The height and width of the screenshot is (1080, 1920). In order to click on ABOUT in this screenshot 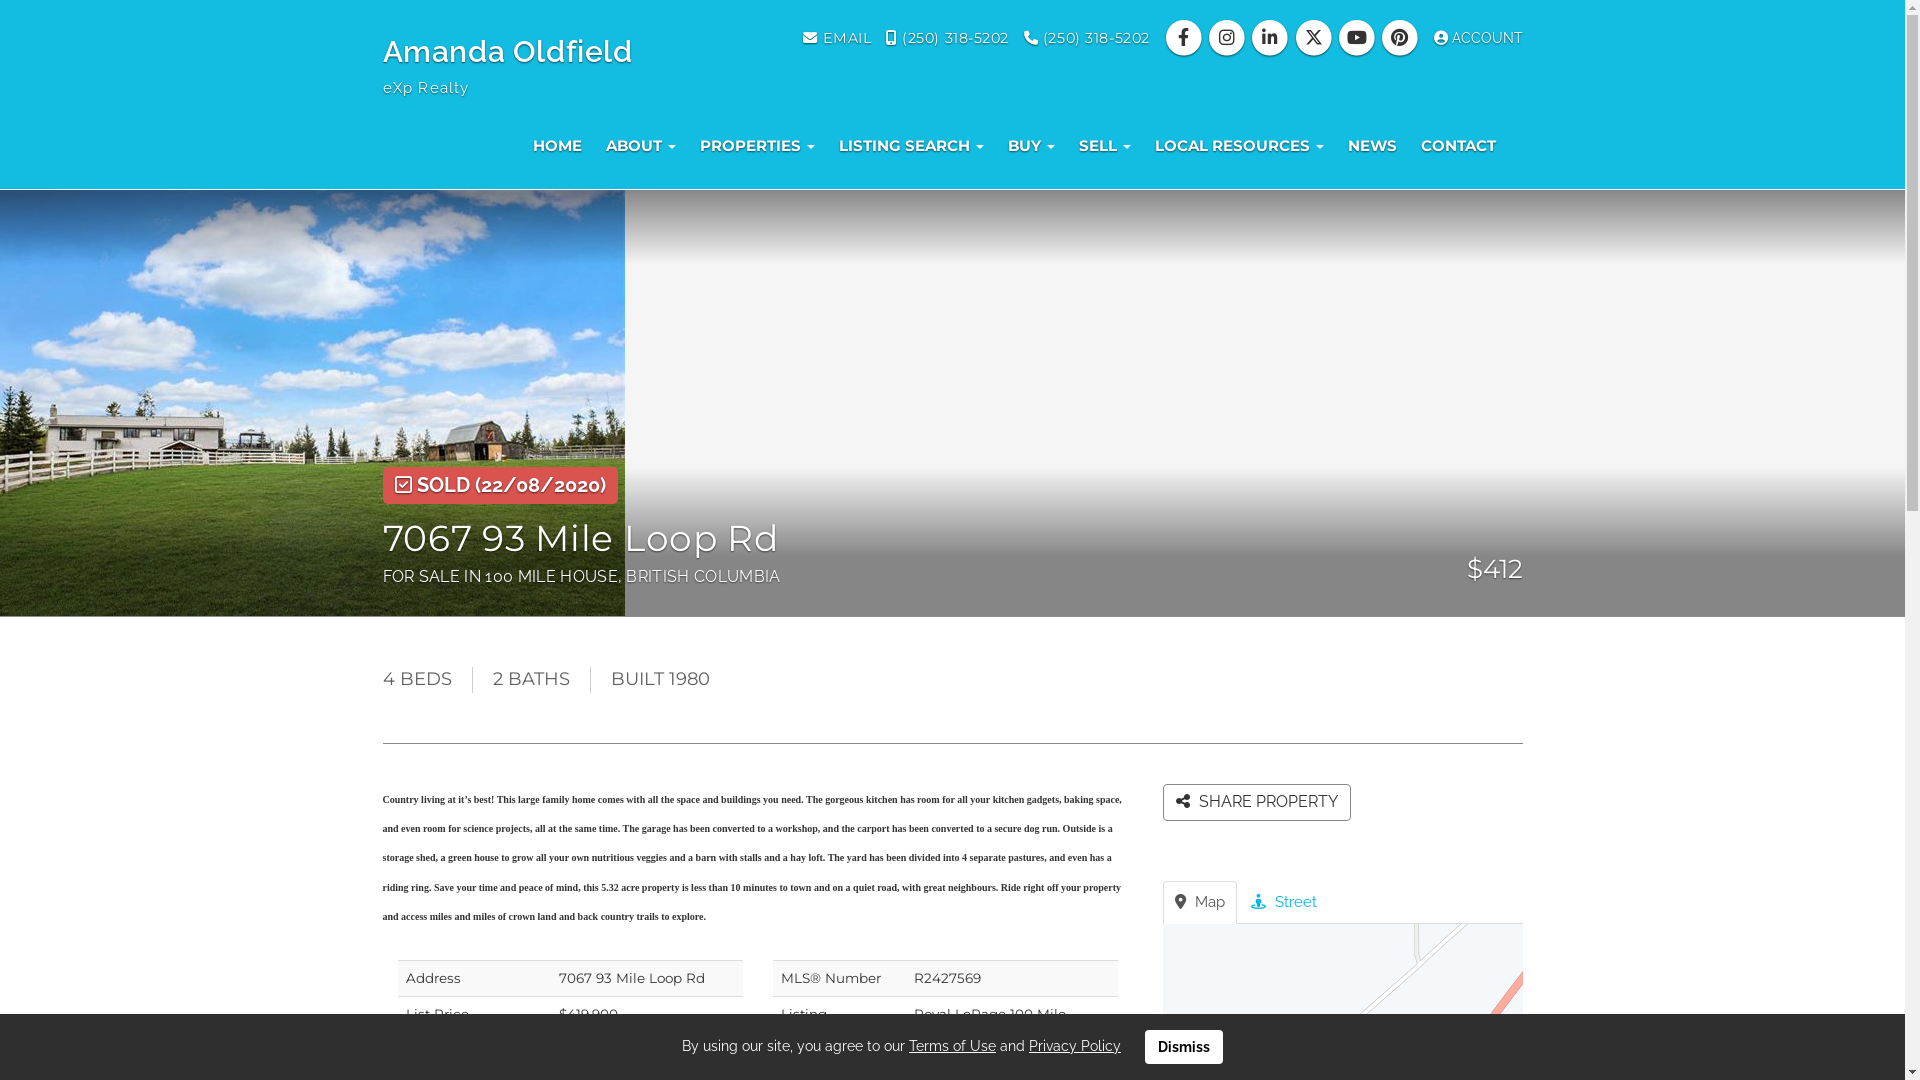, I will do `click(641, 146)`.